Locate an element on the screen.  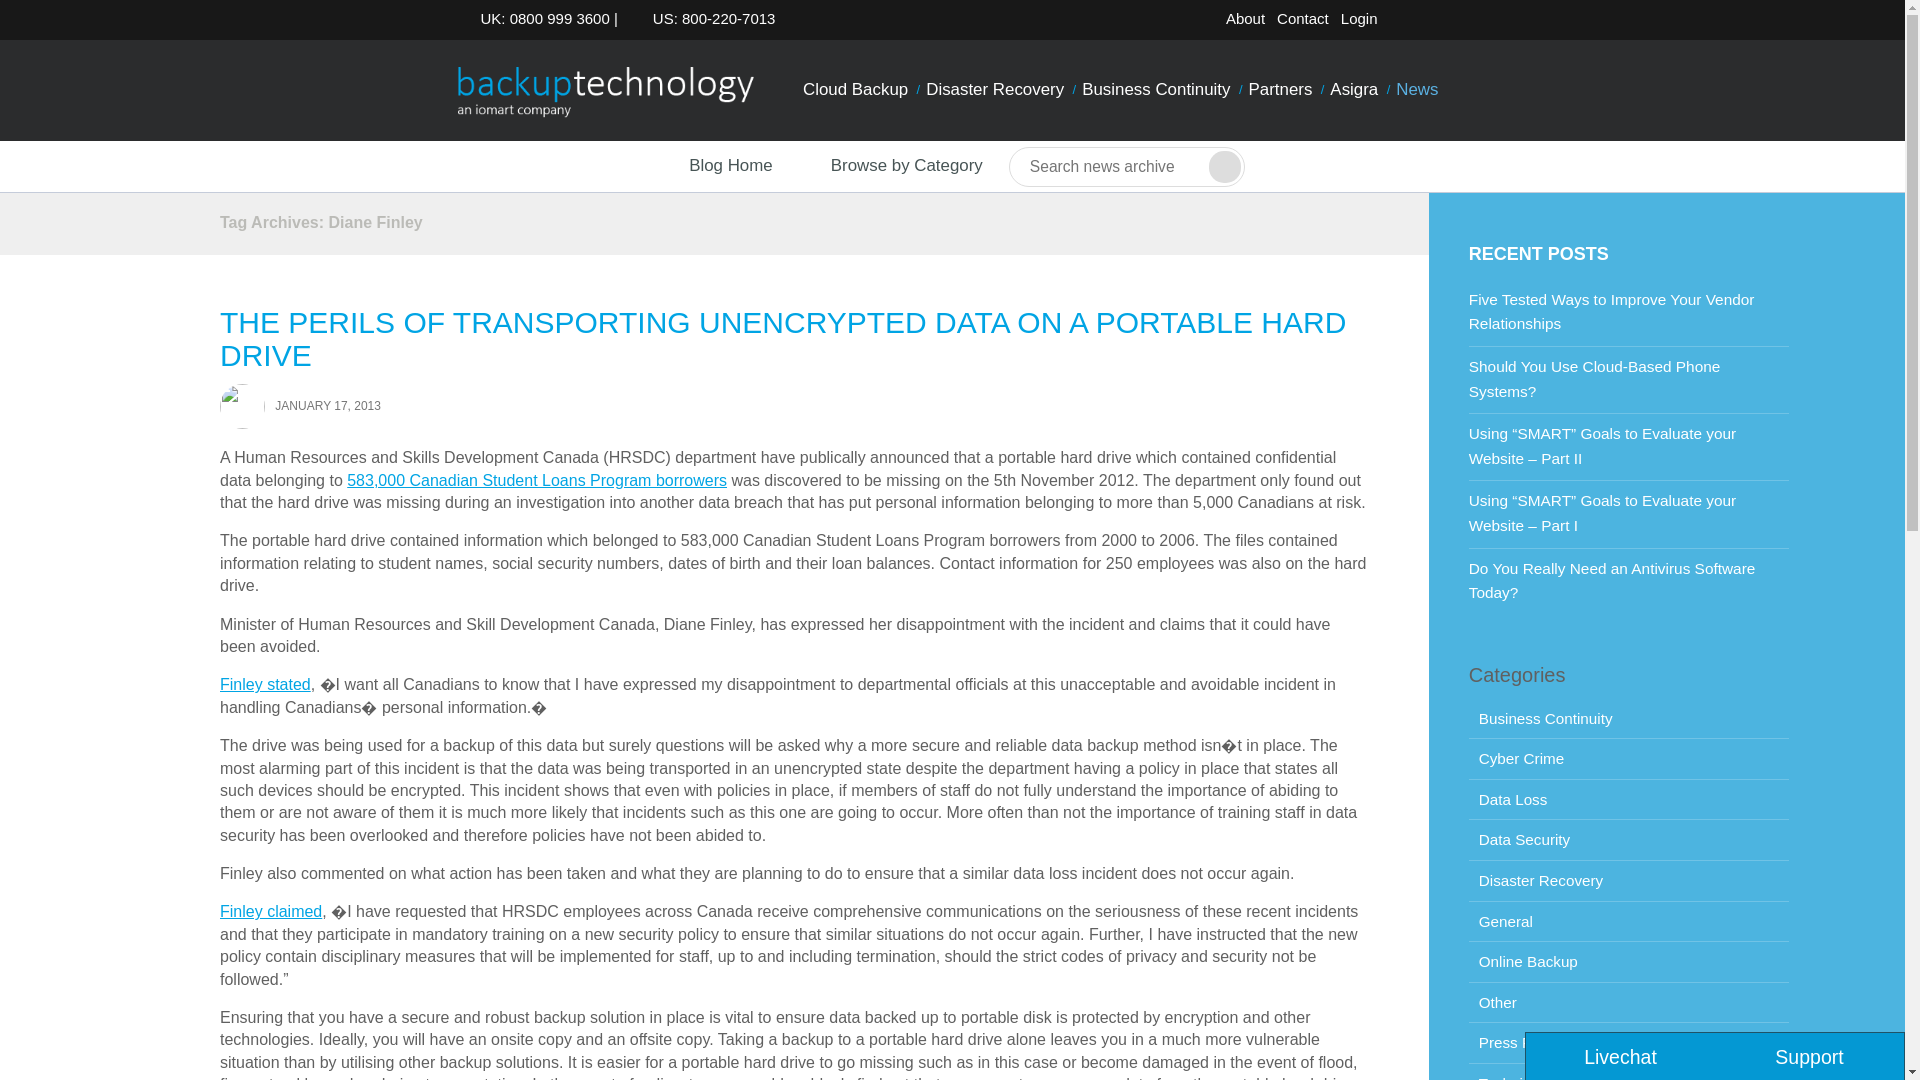
Cloud Backup is located at coordinates (856, 90).